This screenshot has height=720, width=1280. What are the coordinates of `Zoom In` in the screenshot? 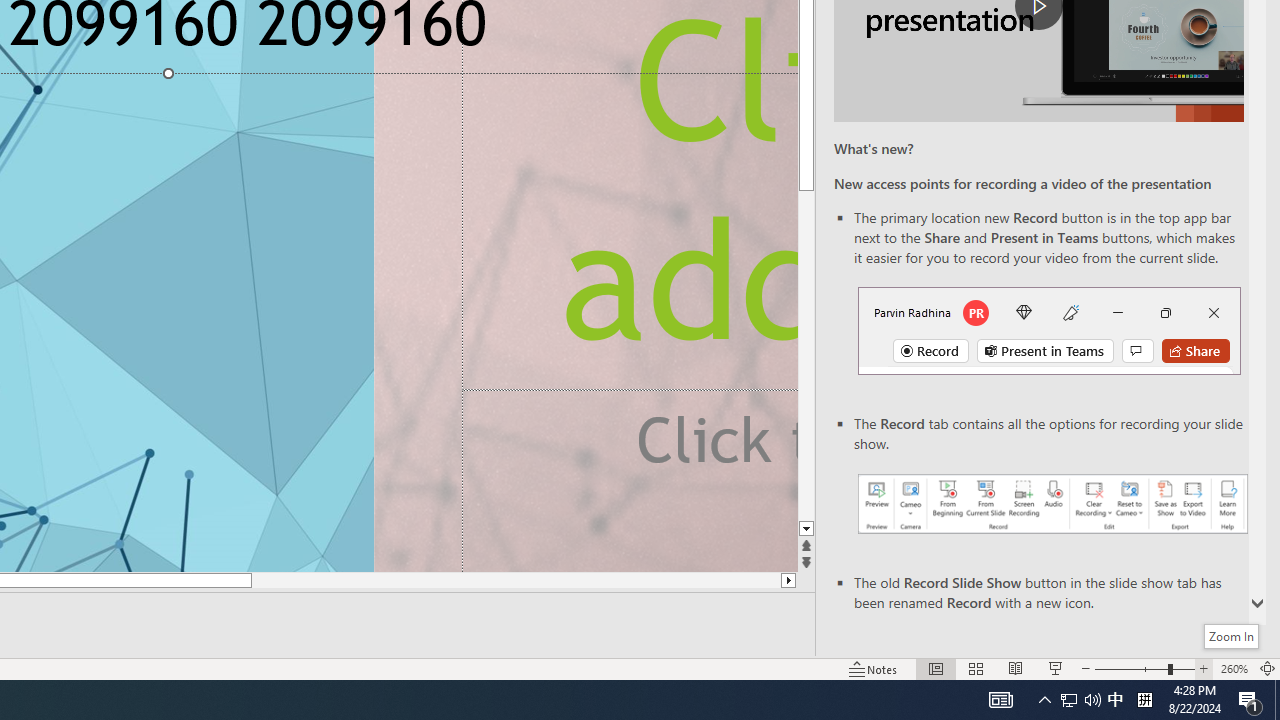 It's located at (1232, 636).